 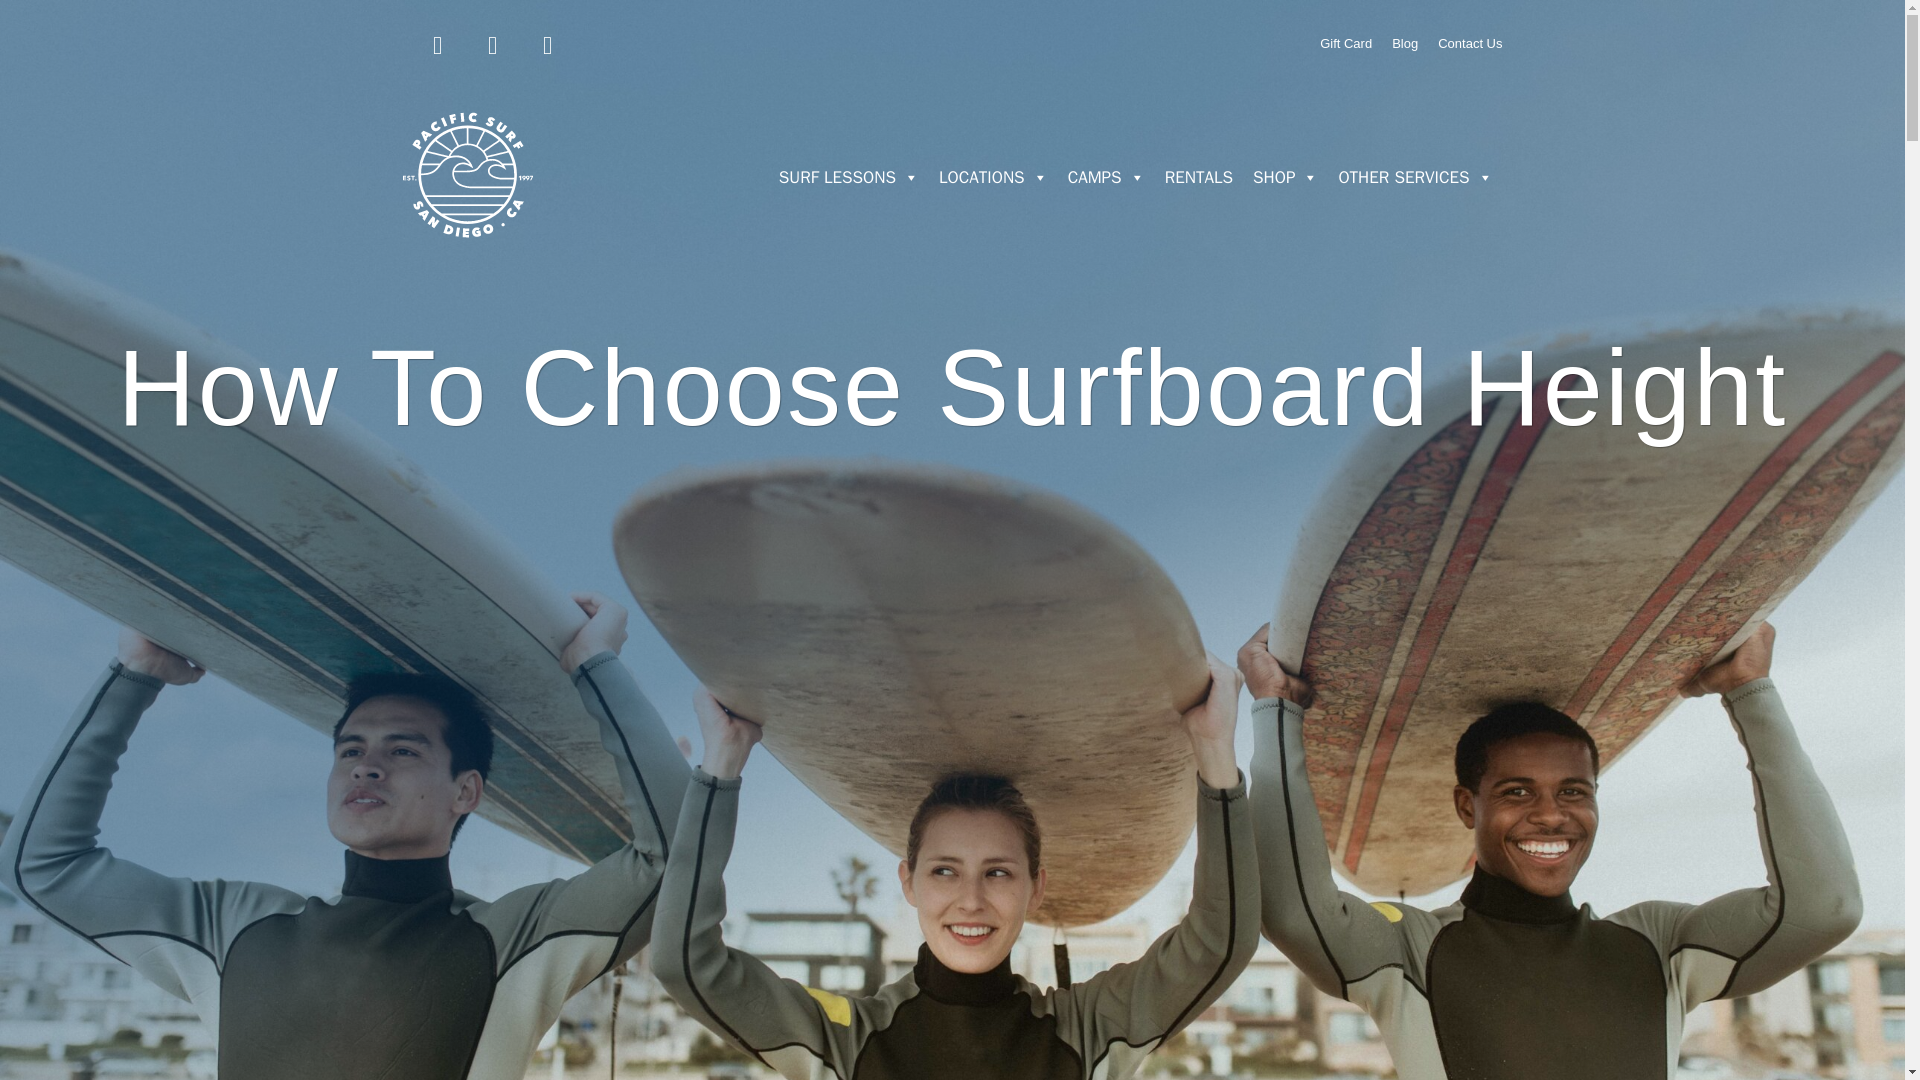 What do you see at coordinates (1346, 42) in the screenshot?
I see `Gift Card` at bounding box center [1346, 42].